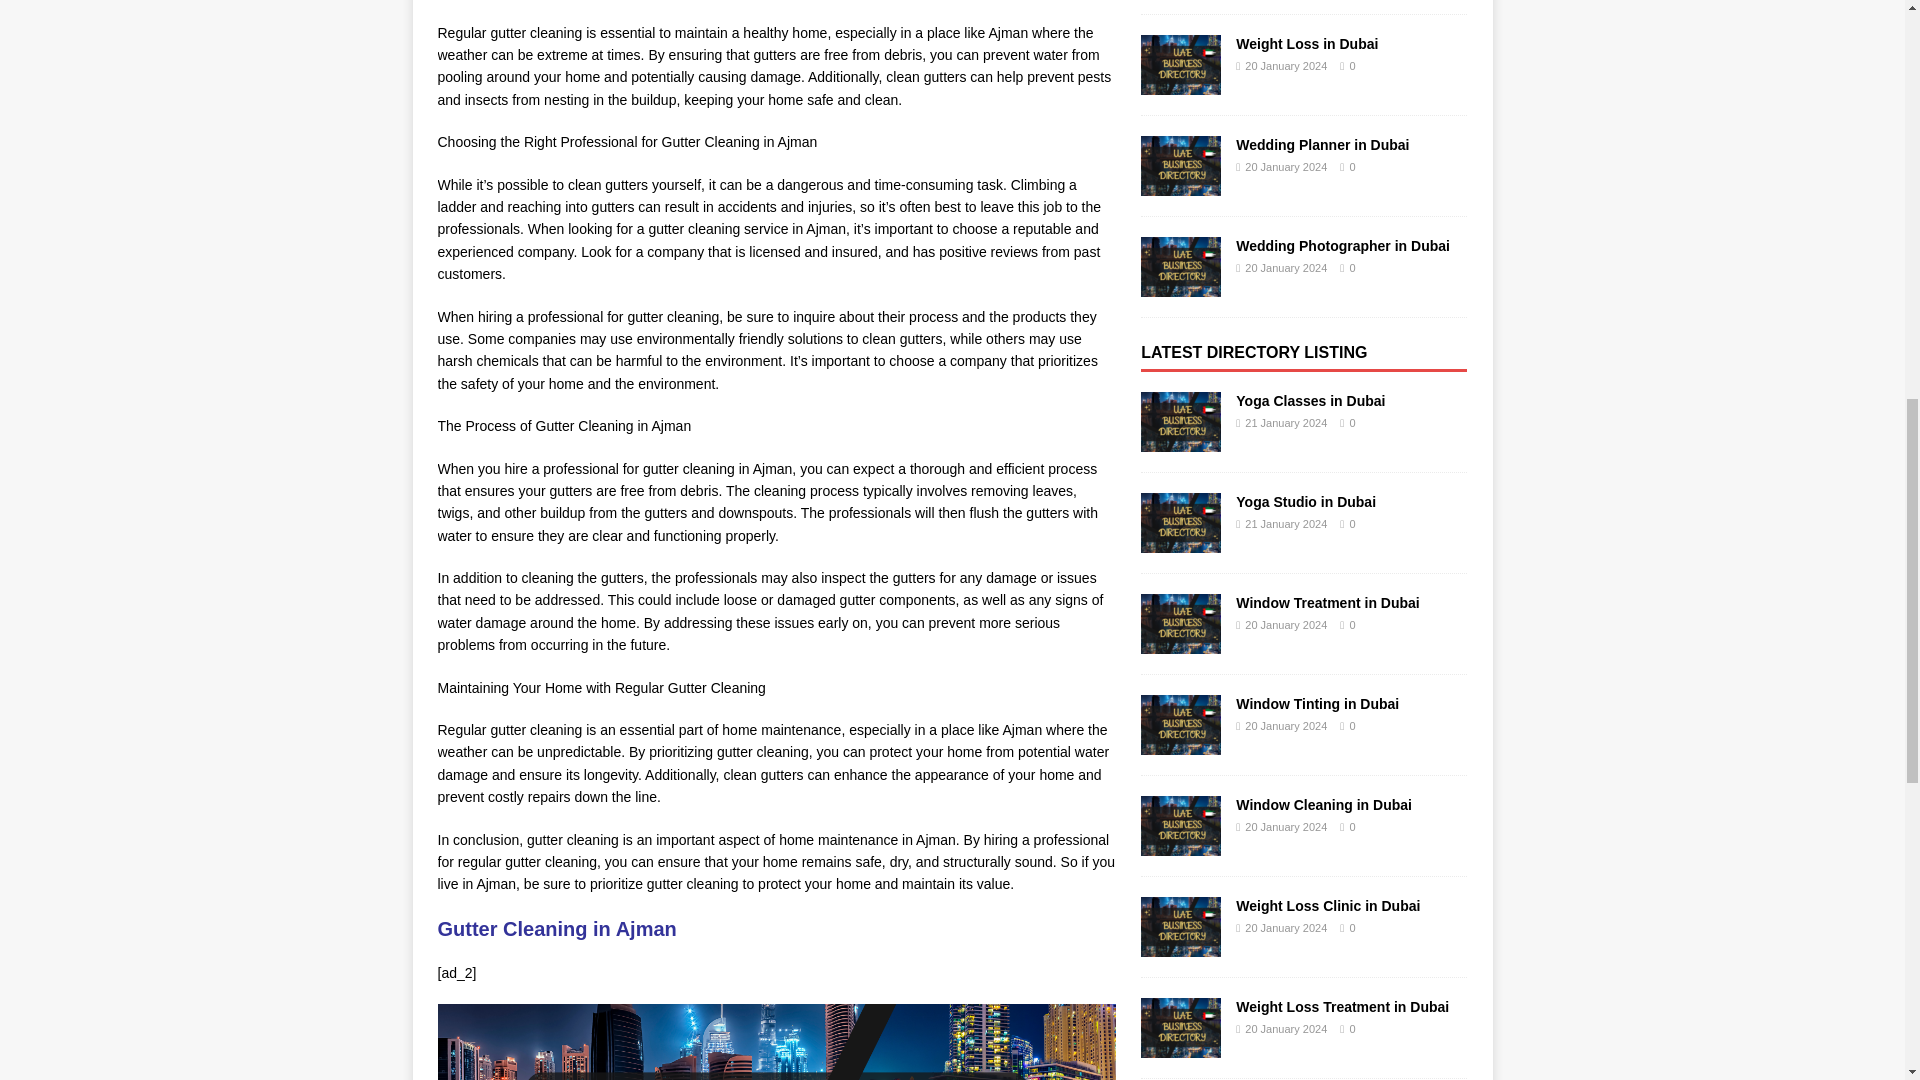 The width and height of the screenshot is (1920, 1080). I want to click on Weight Loss in Dubai, so click(1180, 83).